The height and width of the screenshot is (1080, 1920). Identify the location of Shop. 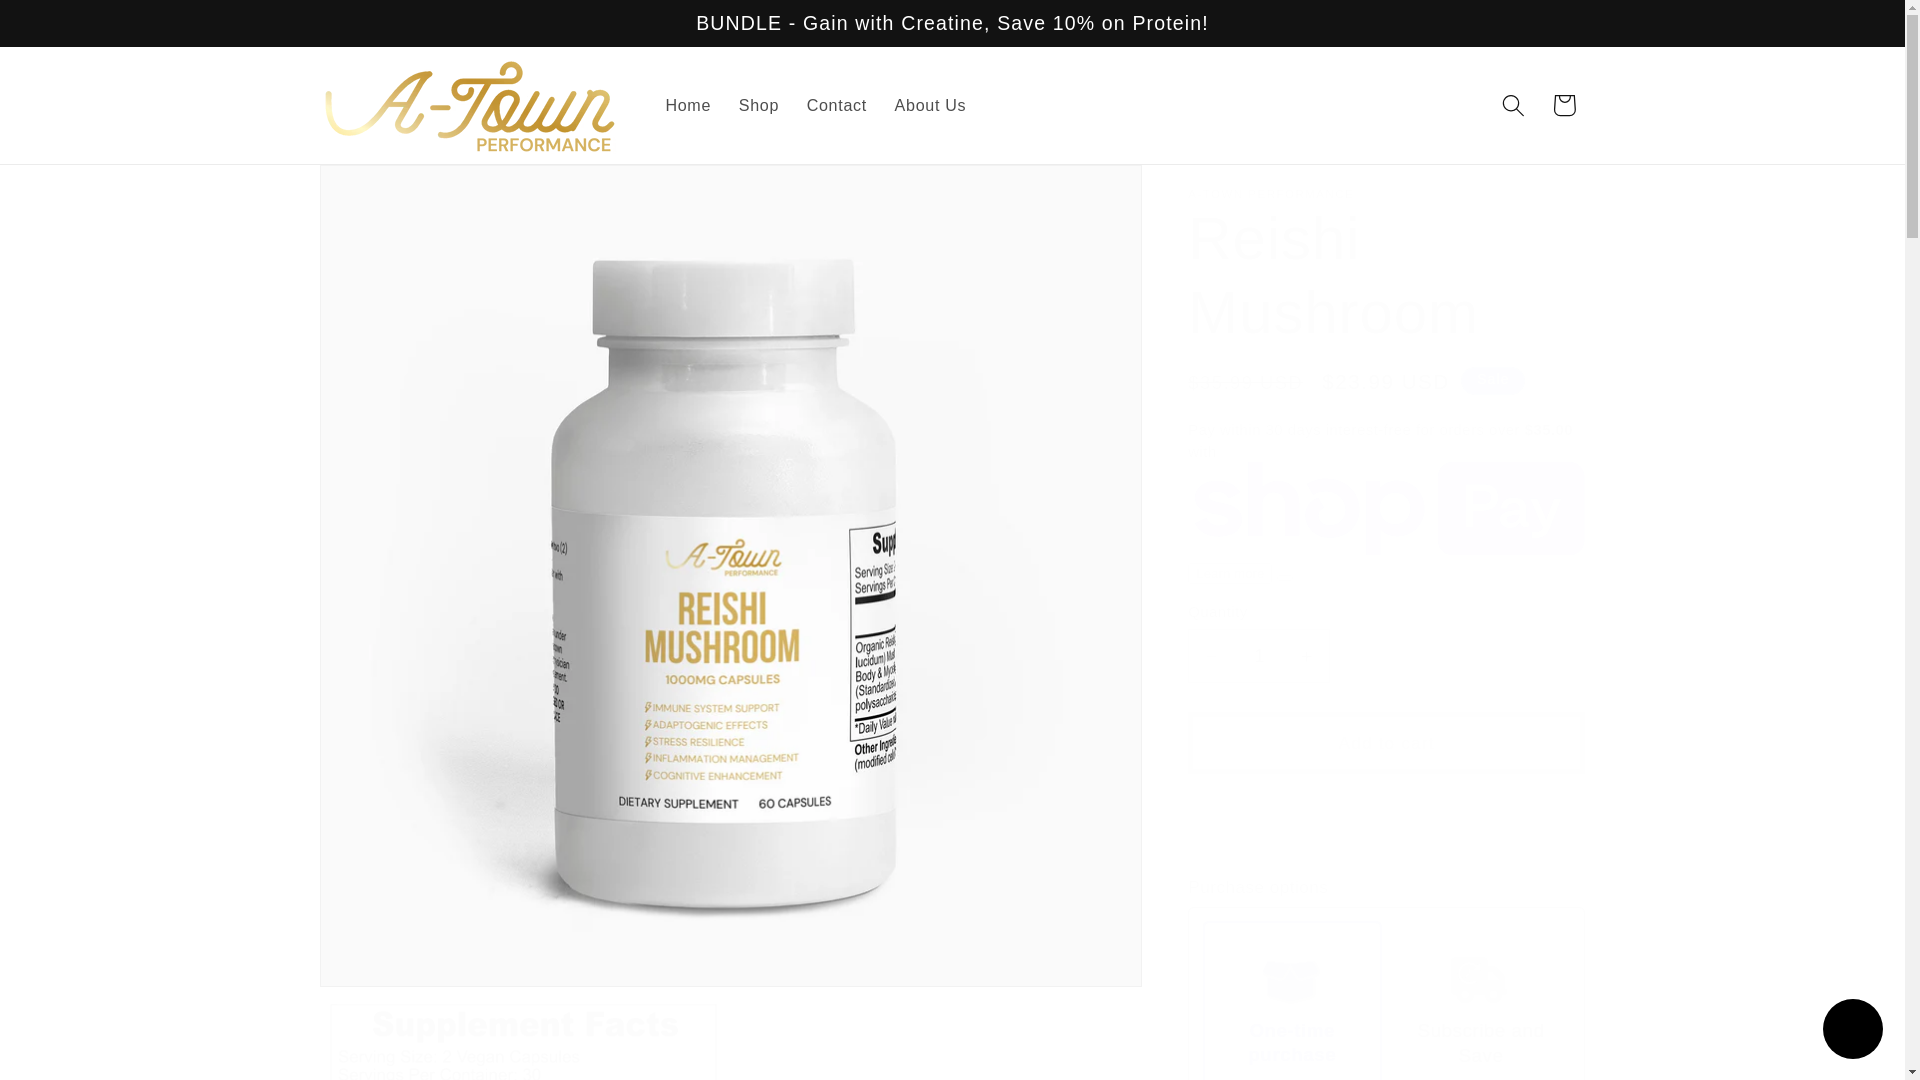
(758, 106).